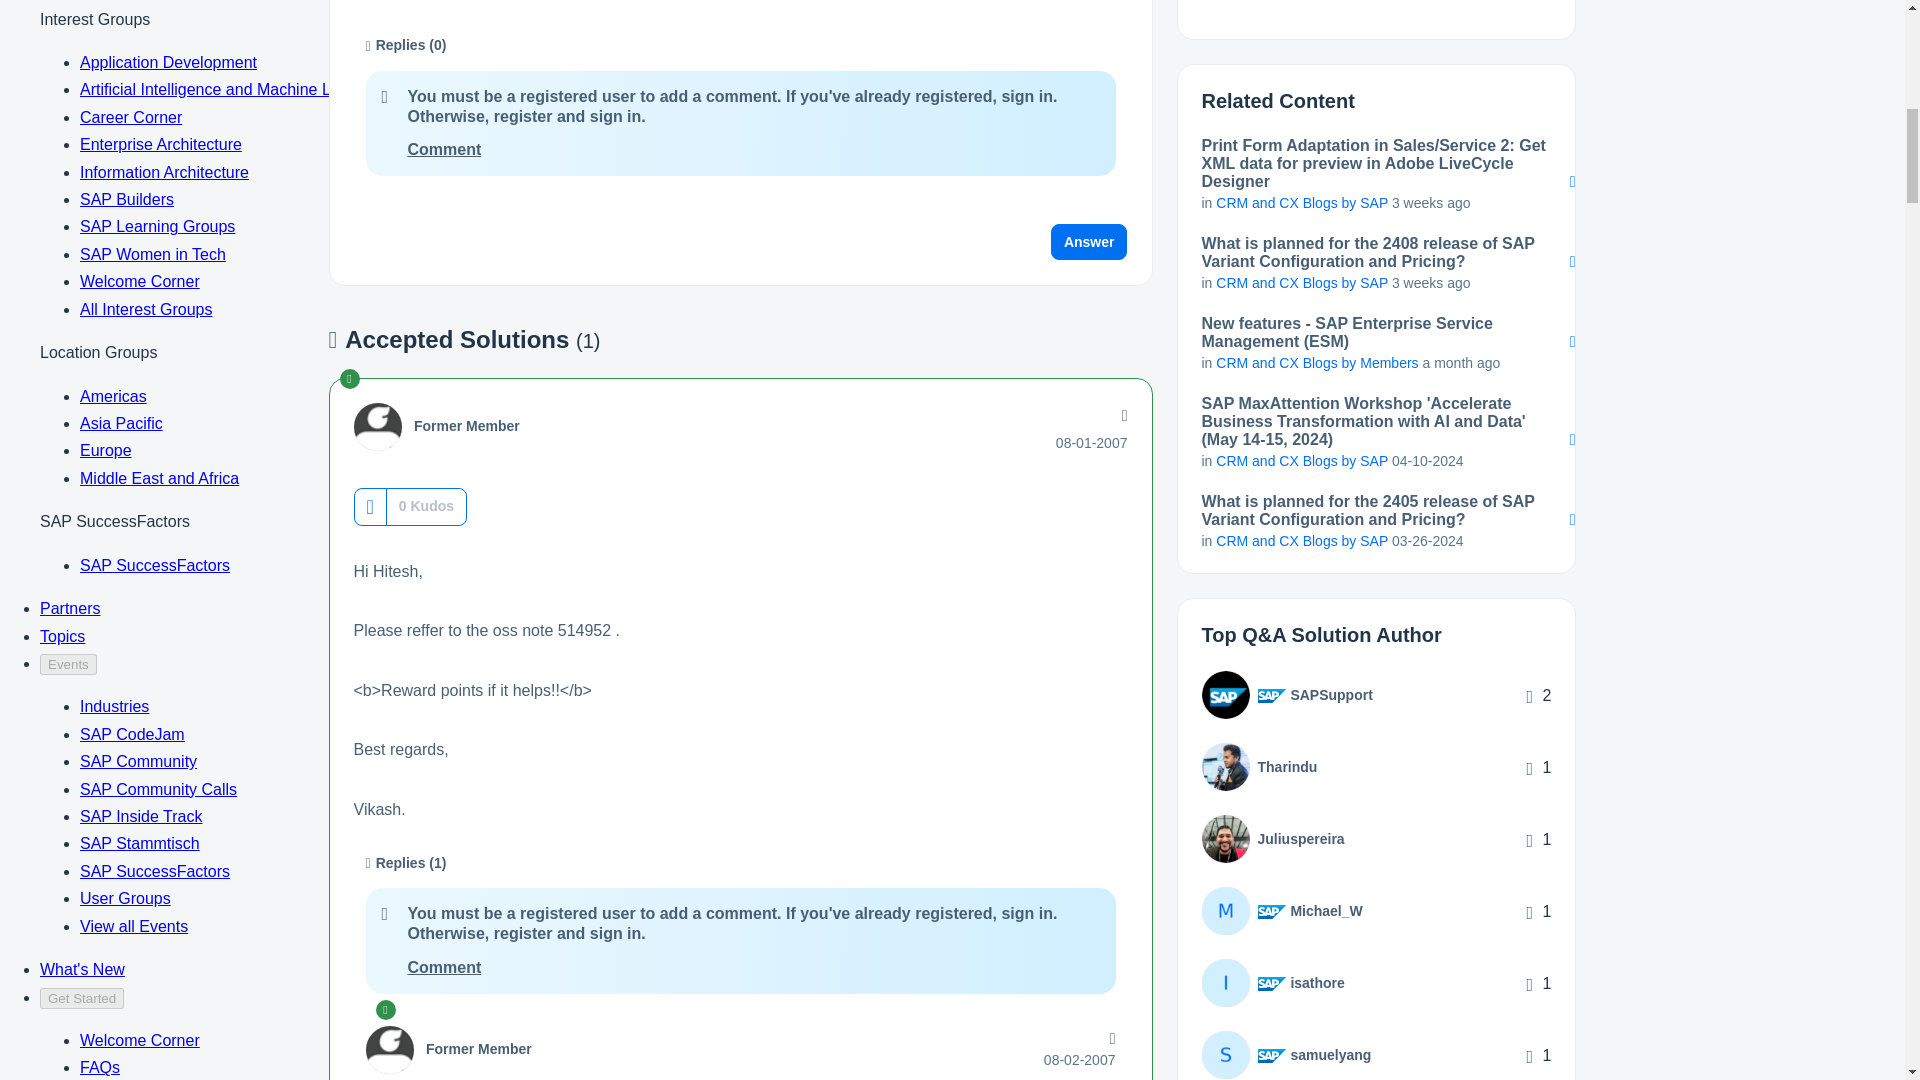  Describe the element at coordinates (444, 149) in the screenshot. I see `Comment` at that location.